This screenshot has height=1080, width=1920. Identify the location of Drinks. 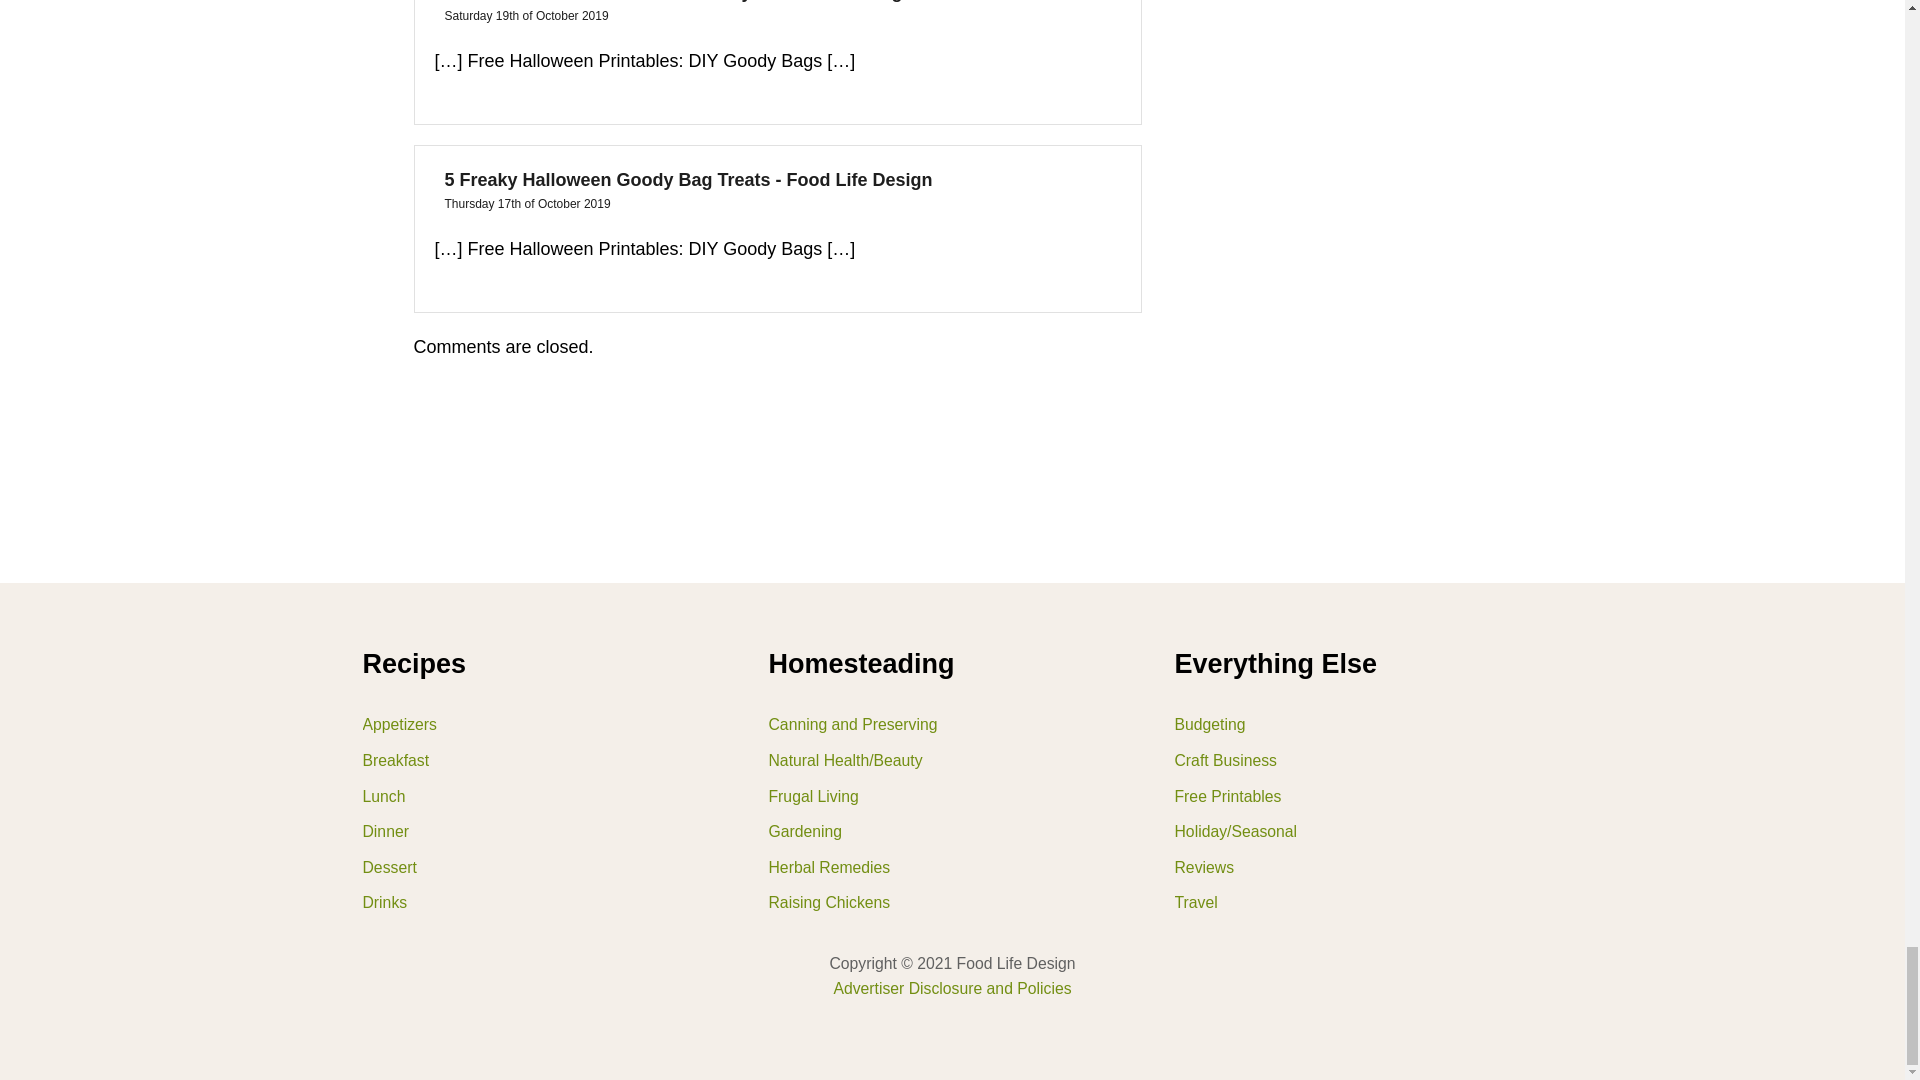
(536, 902).